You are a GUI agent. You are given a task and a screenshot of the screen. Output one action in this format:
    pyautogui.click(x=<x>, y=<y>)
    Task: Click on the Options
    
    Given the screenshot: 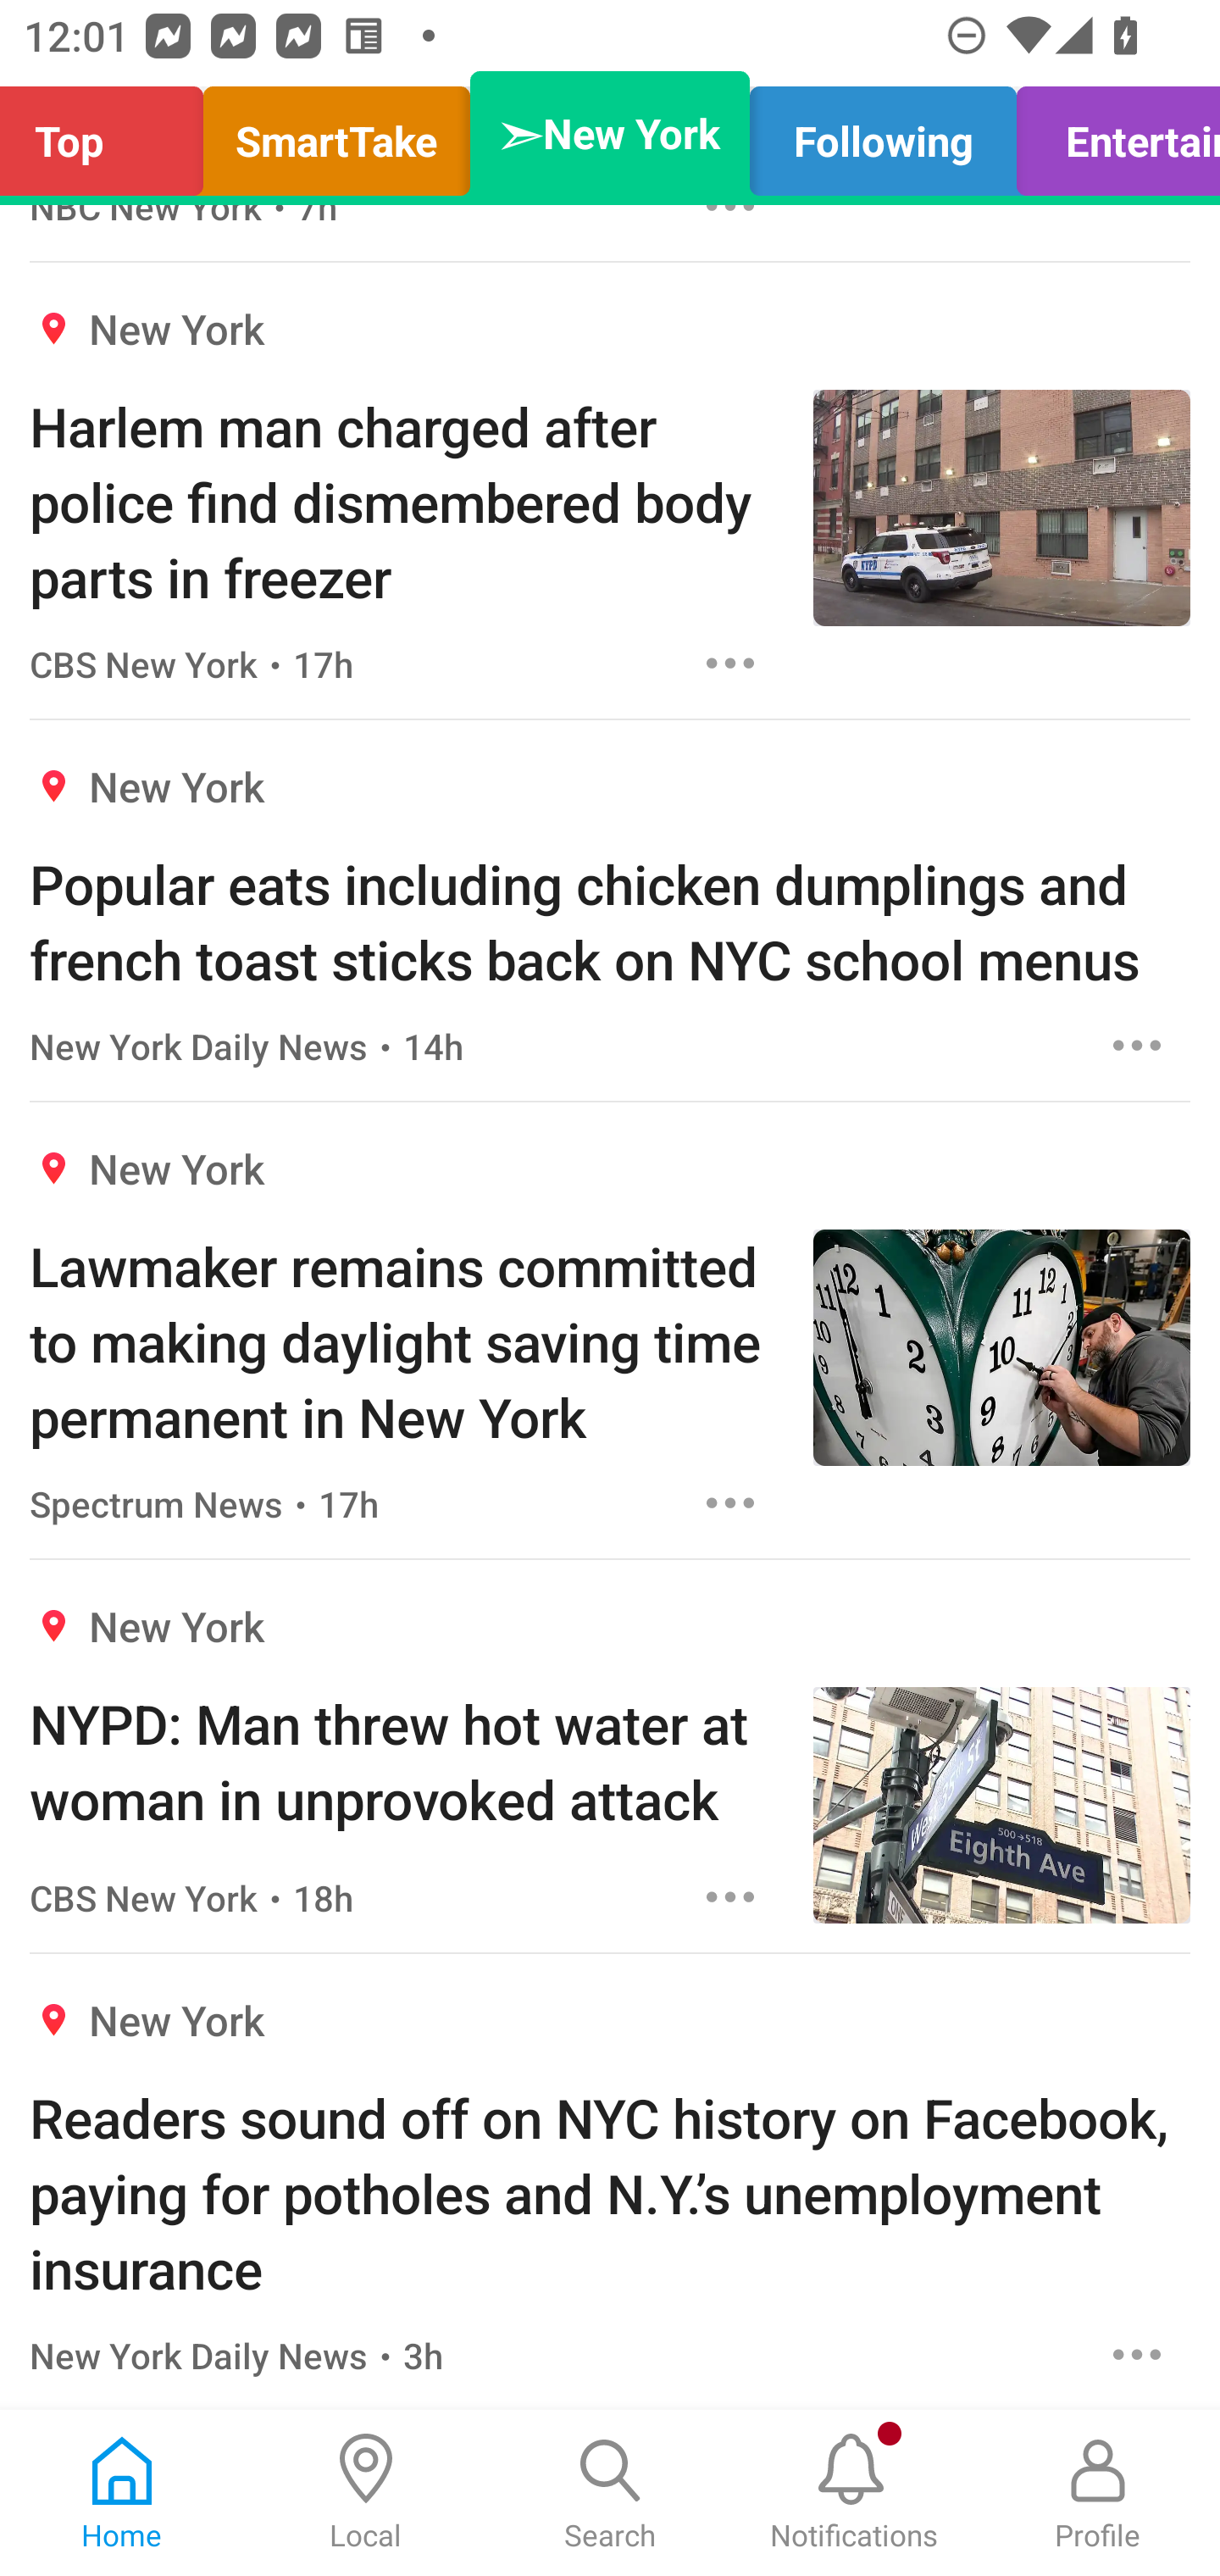 What is the action you would take?
    pyautogui.click(x=730, y=1896)
    